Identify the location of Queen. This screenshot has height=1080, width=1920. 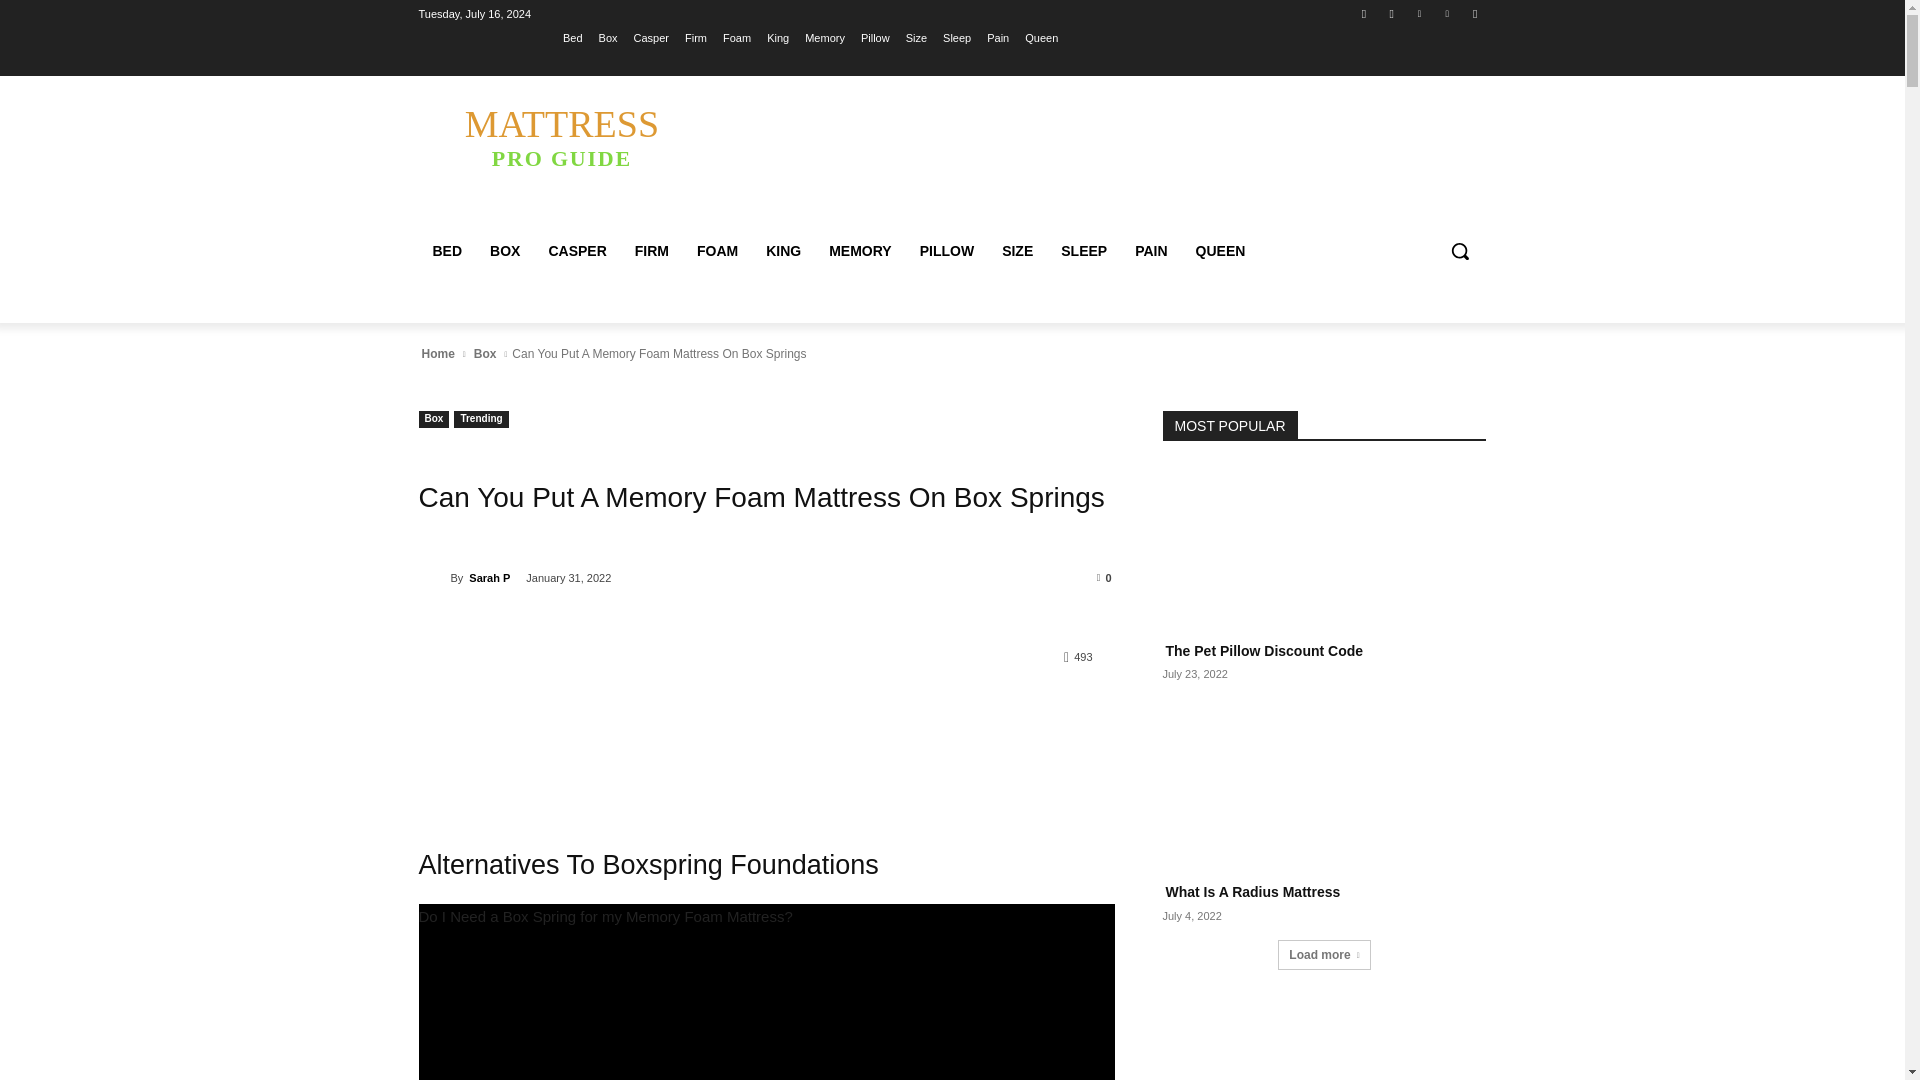
(1041, 37).